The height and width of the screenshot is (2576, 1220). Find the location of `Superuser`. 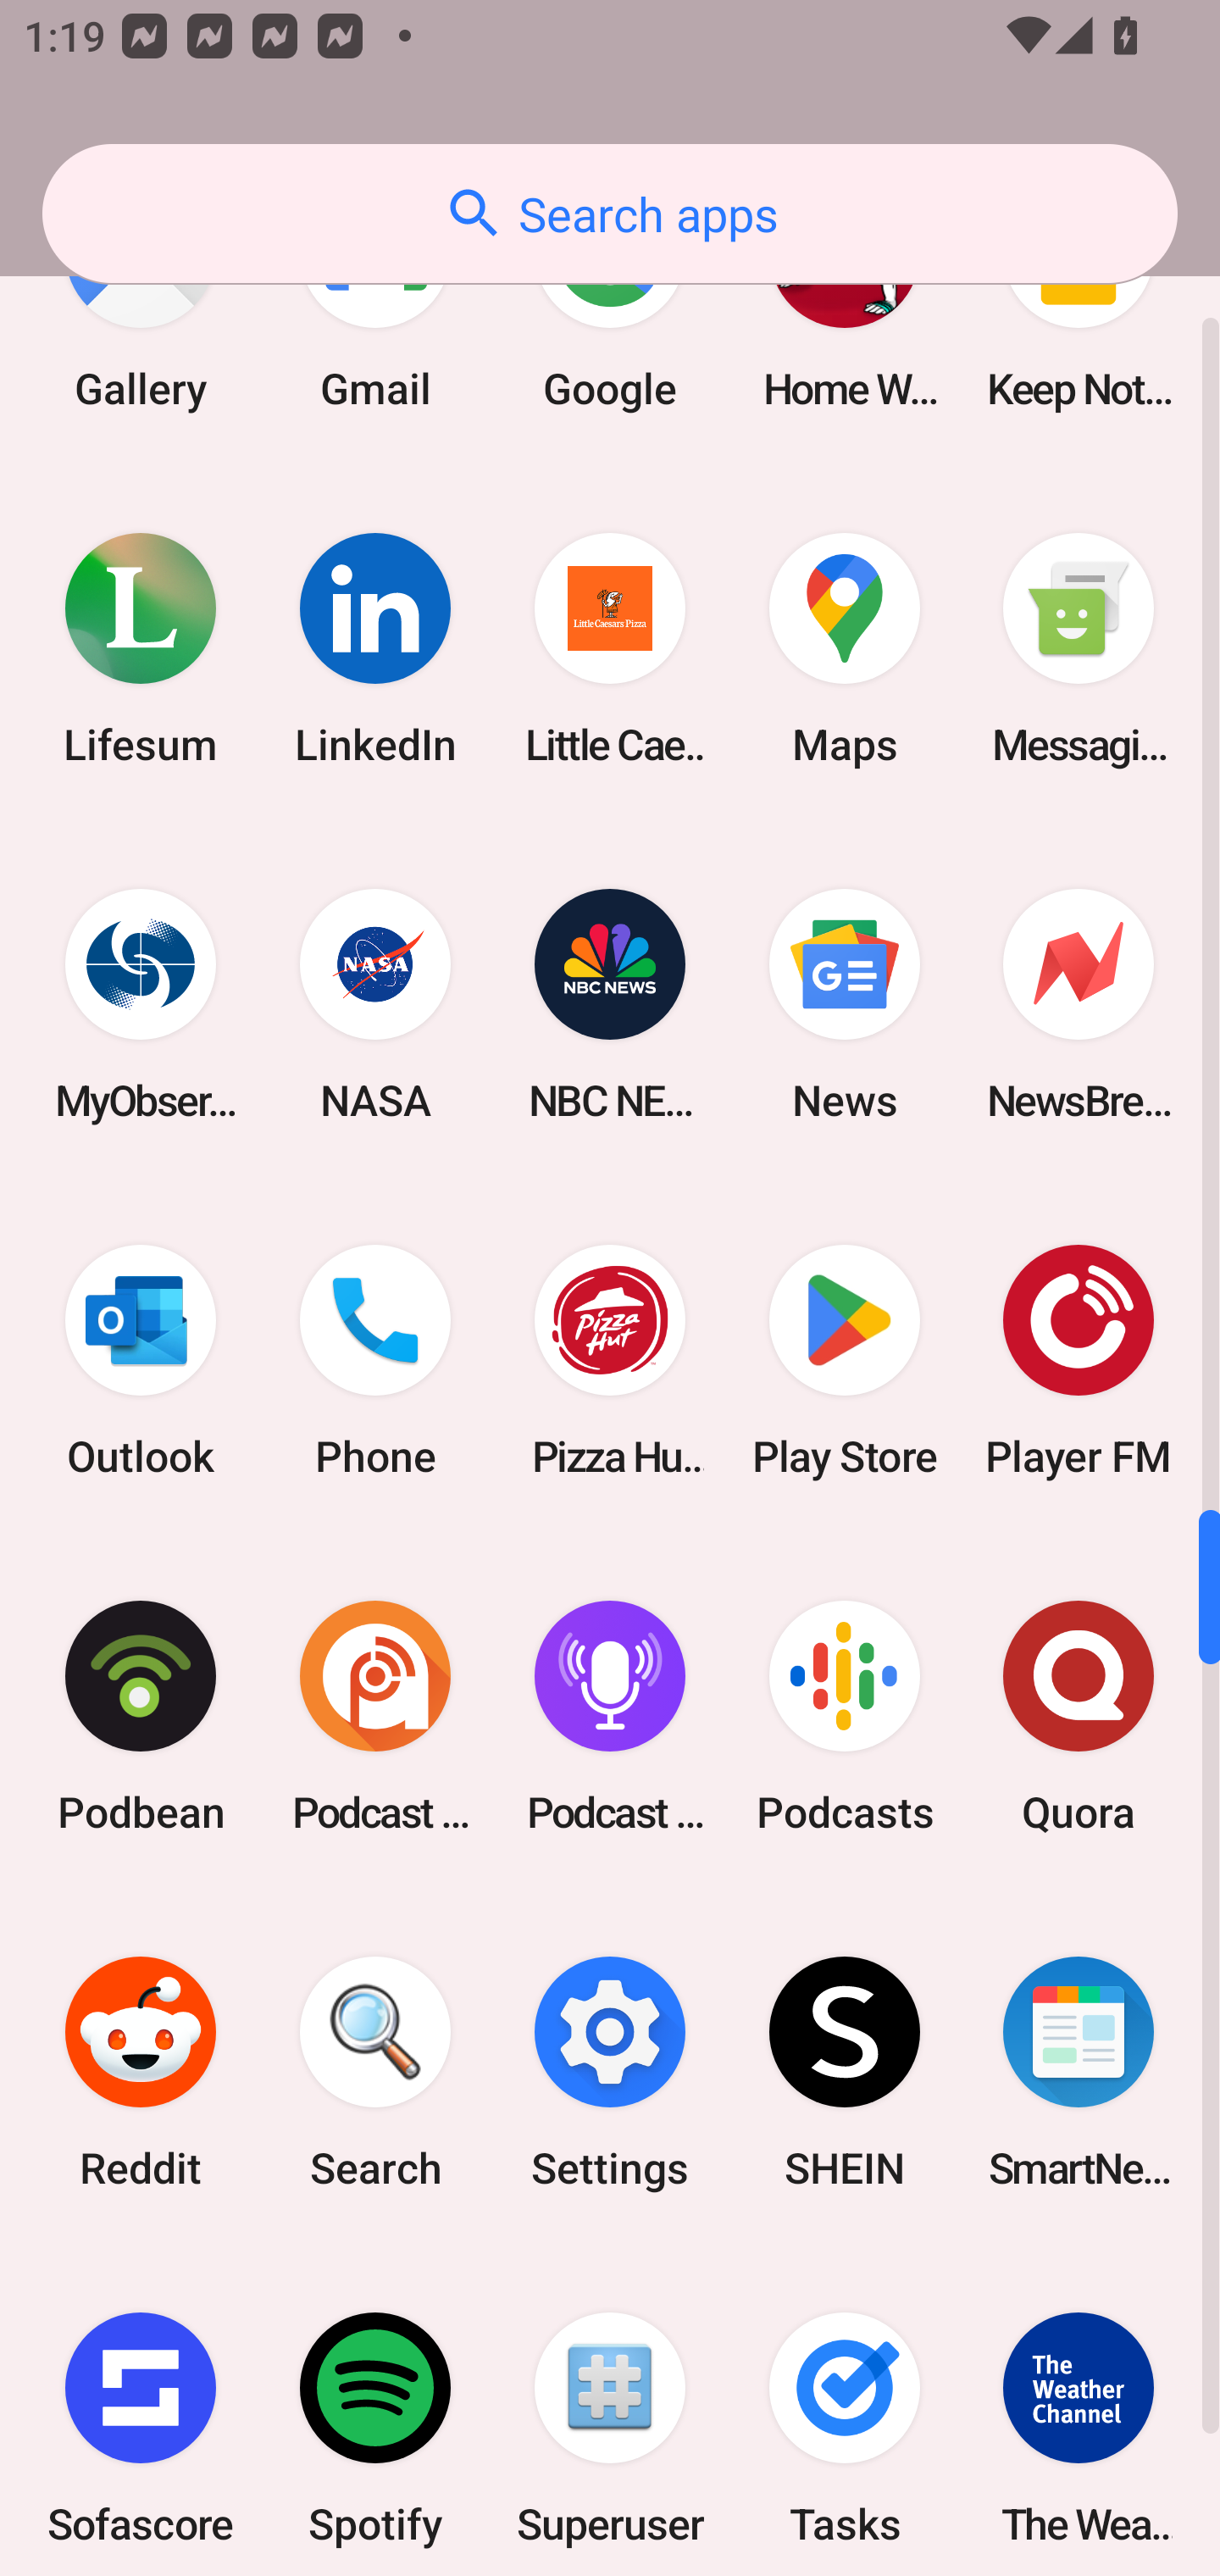

Superuser is located at coordinates (610, 2413).